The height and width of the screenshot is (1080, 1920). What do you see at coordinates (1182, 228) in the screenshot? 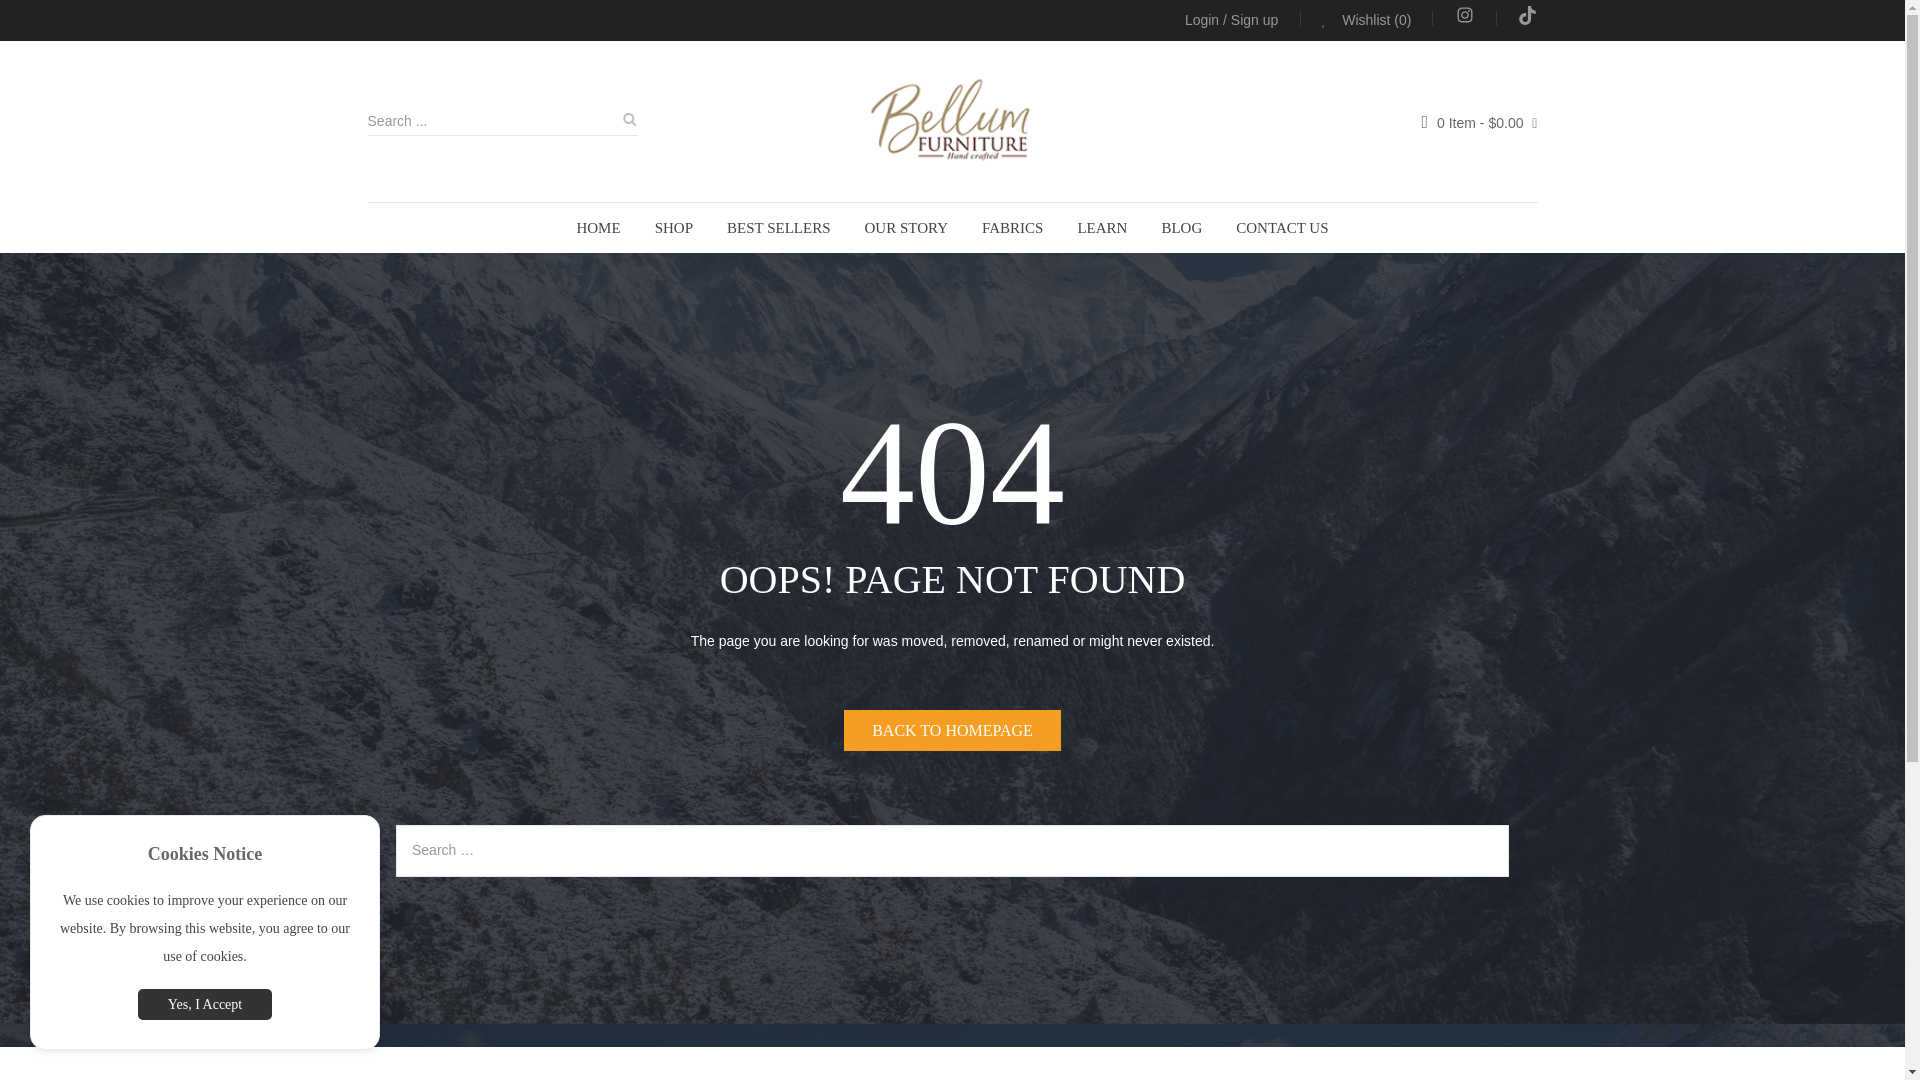
I see `BLOG` at bounding box center [1182, 228].